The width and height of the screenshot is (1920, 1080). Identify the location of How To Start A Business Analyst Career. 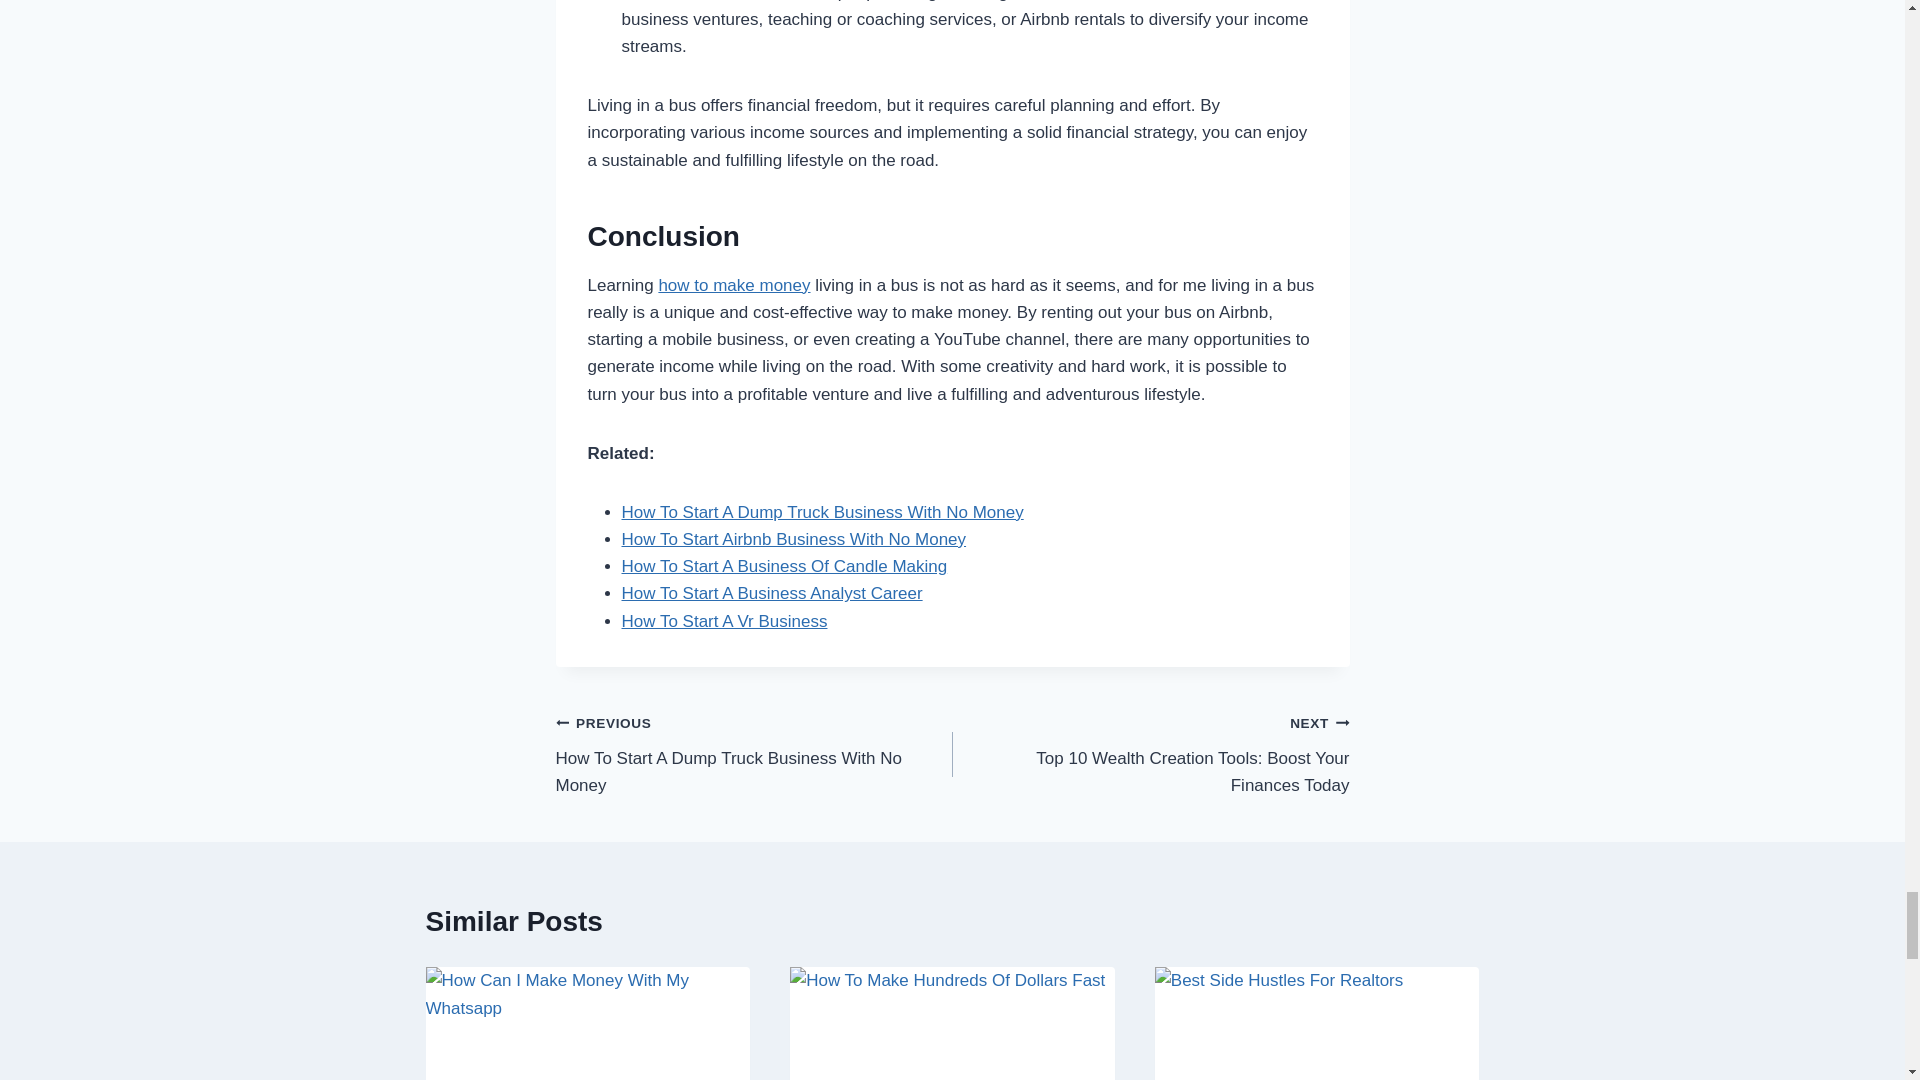
(772, 593).